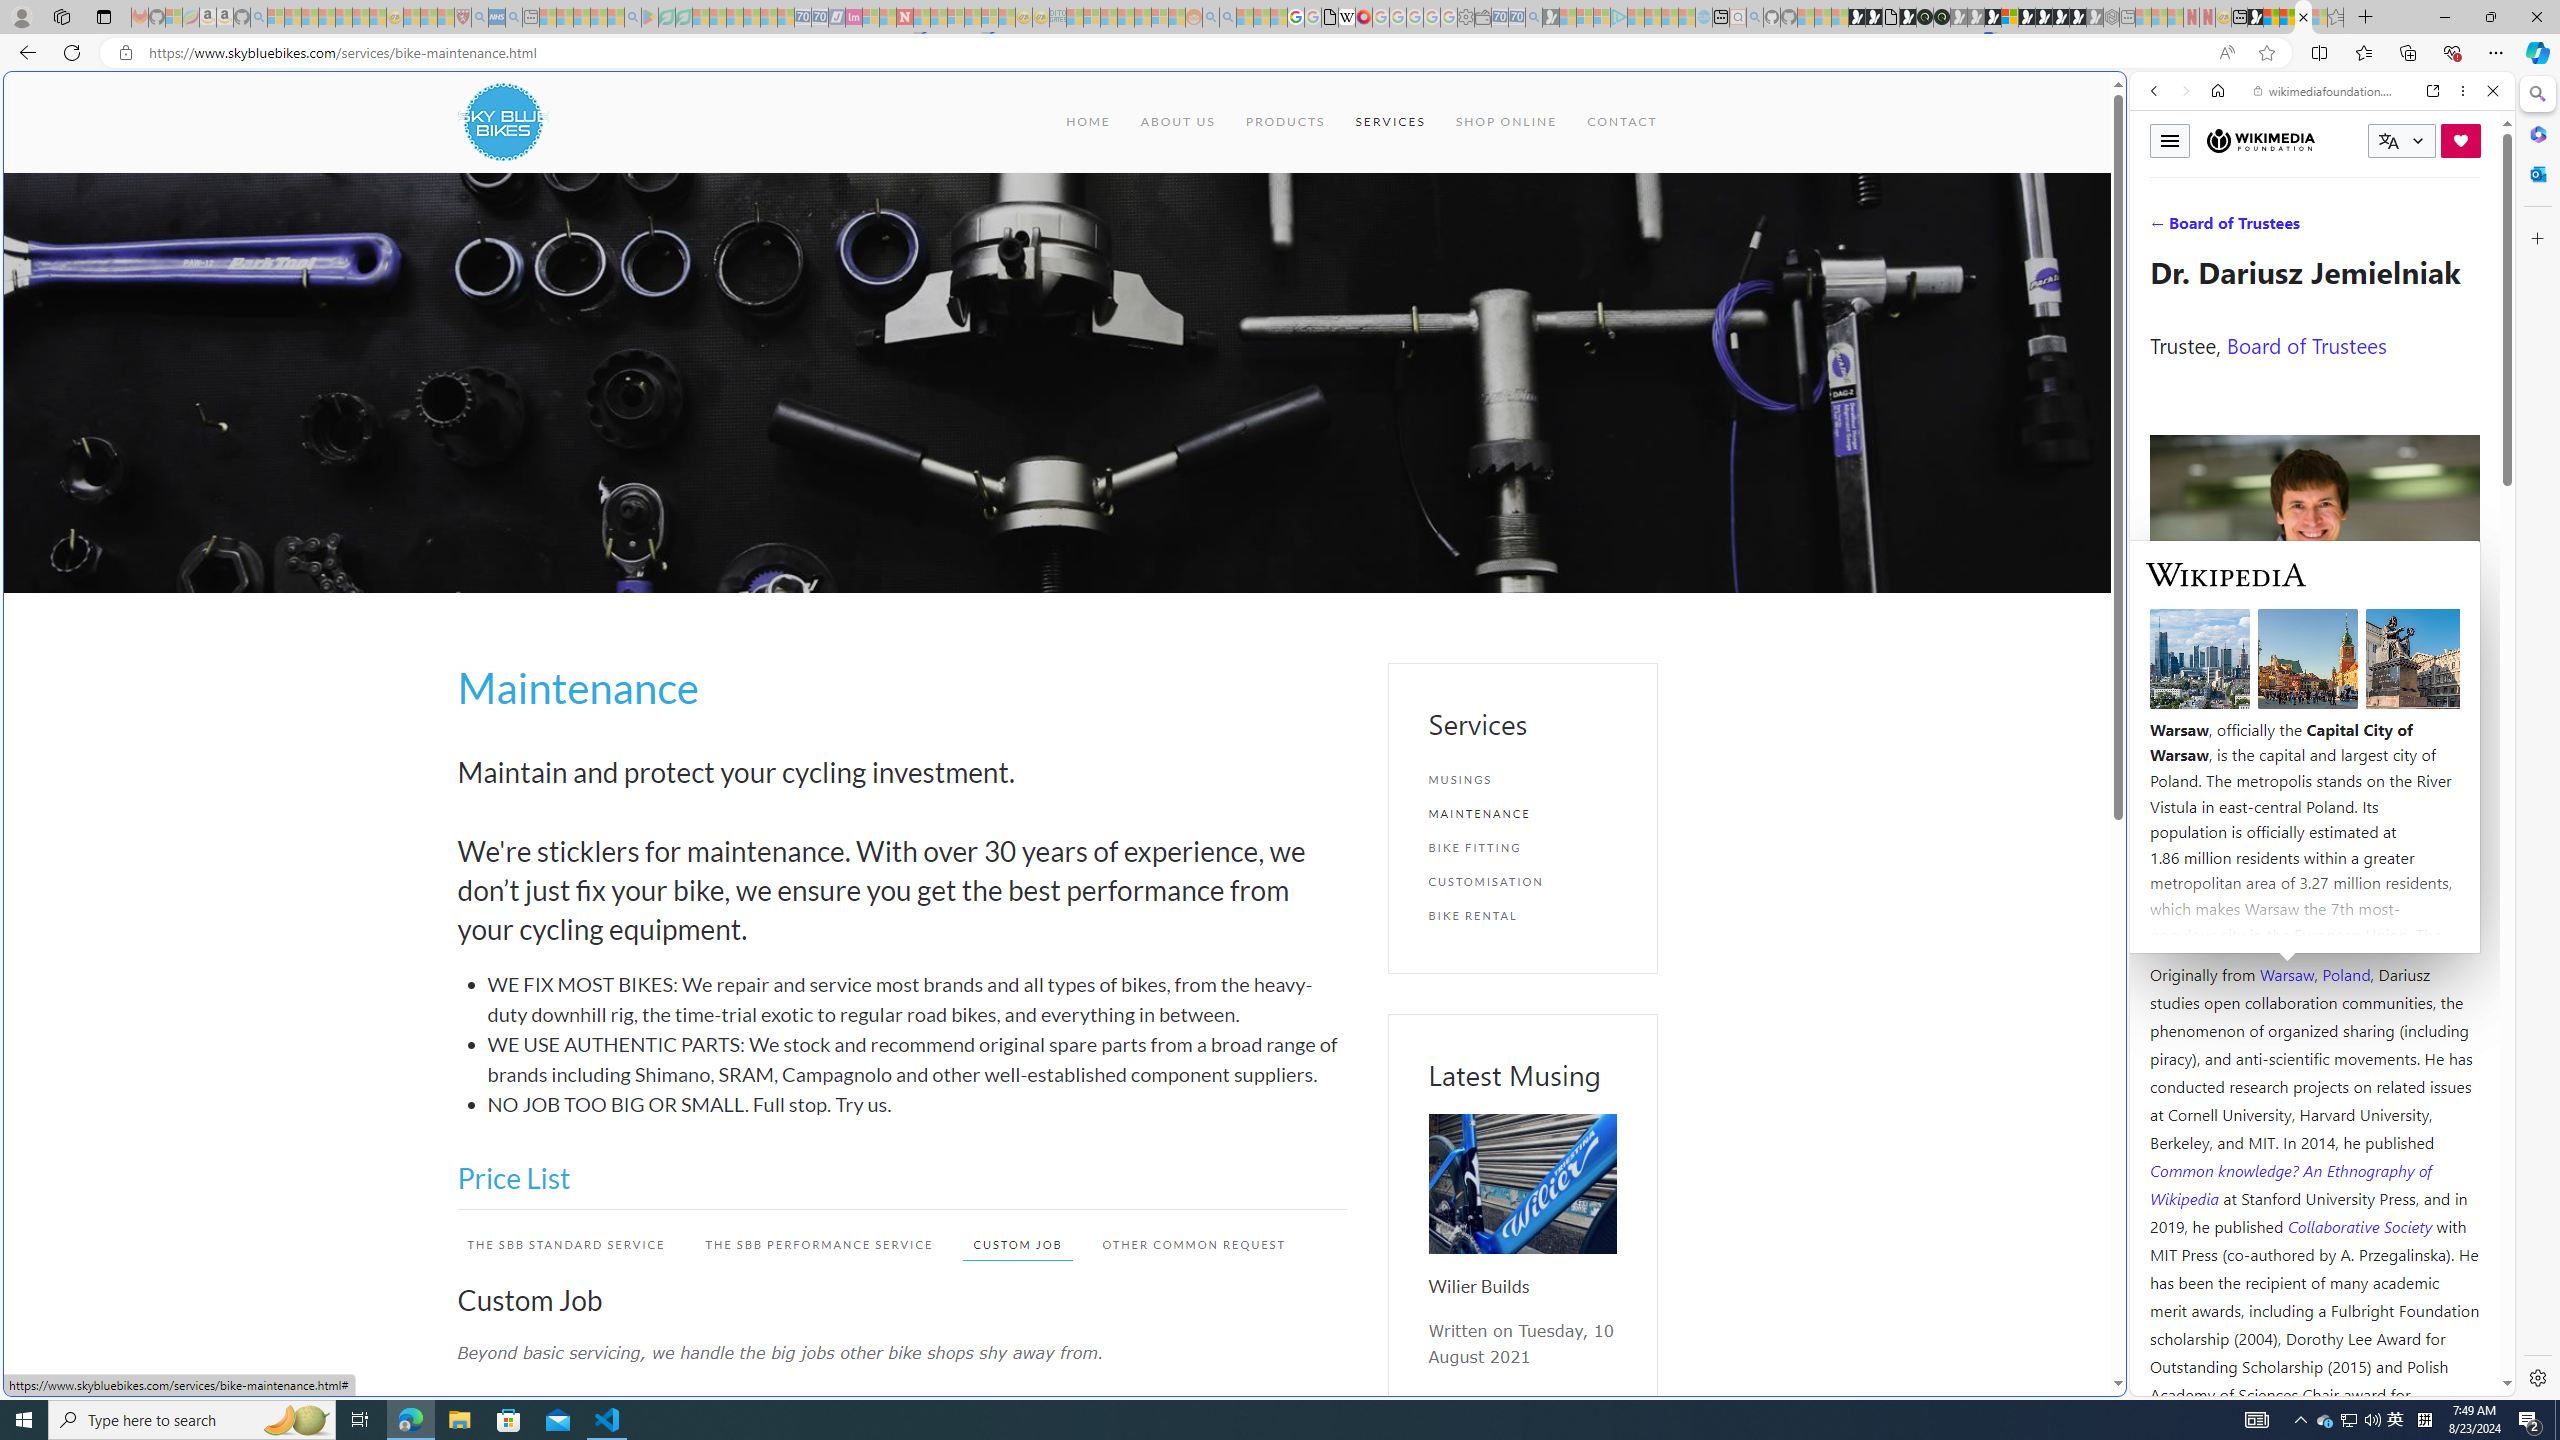  What do you see at coordinates (2169, 140) in the screenshot?
I see `Toggle menu` at bounding box center [2169, 140].